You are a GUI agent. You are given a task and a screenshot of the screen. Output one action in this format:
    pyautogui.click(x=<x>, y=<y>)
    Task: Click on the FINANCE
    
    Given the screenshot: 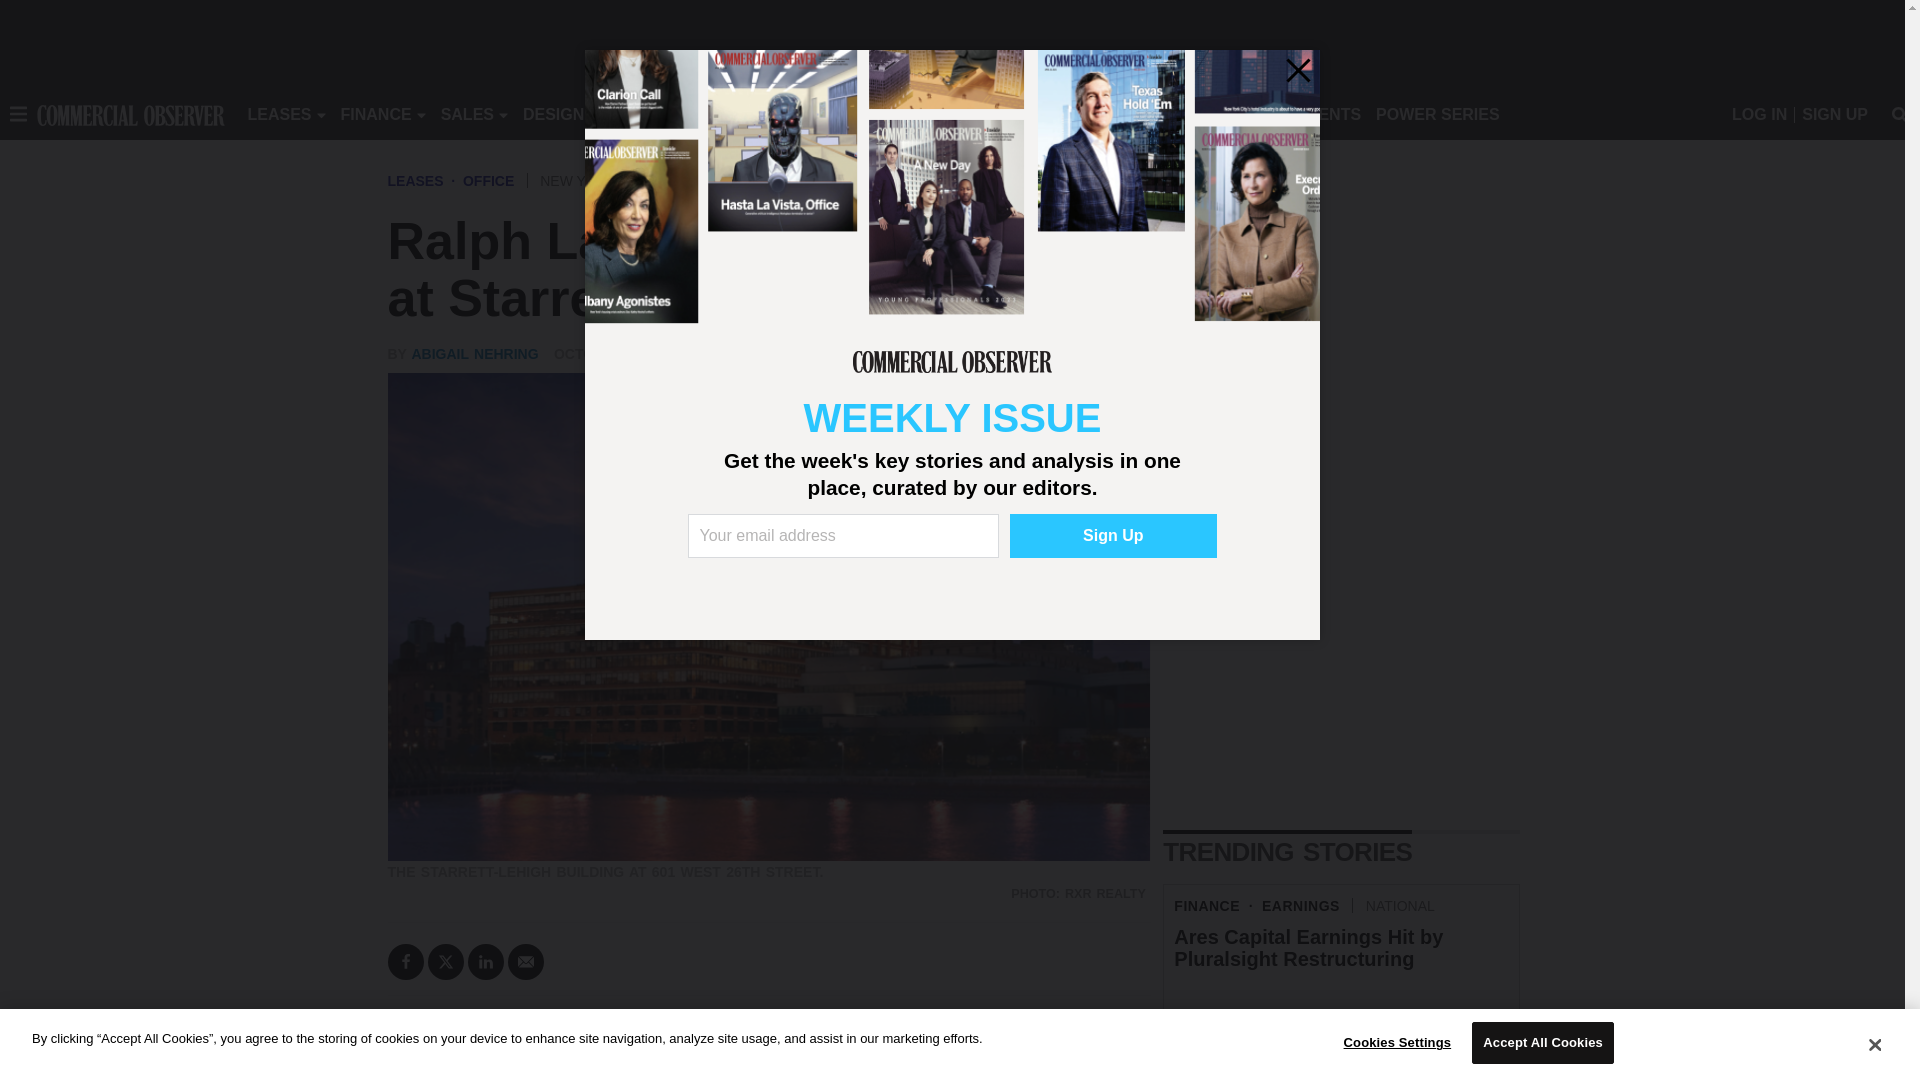 What is the action you would take?
    pyautogui.click(x=376, y=114)
    